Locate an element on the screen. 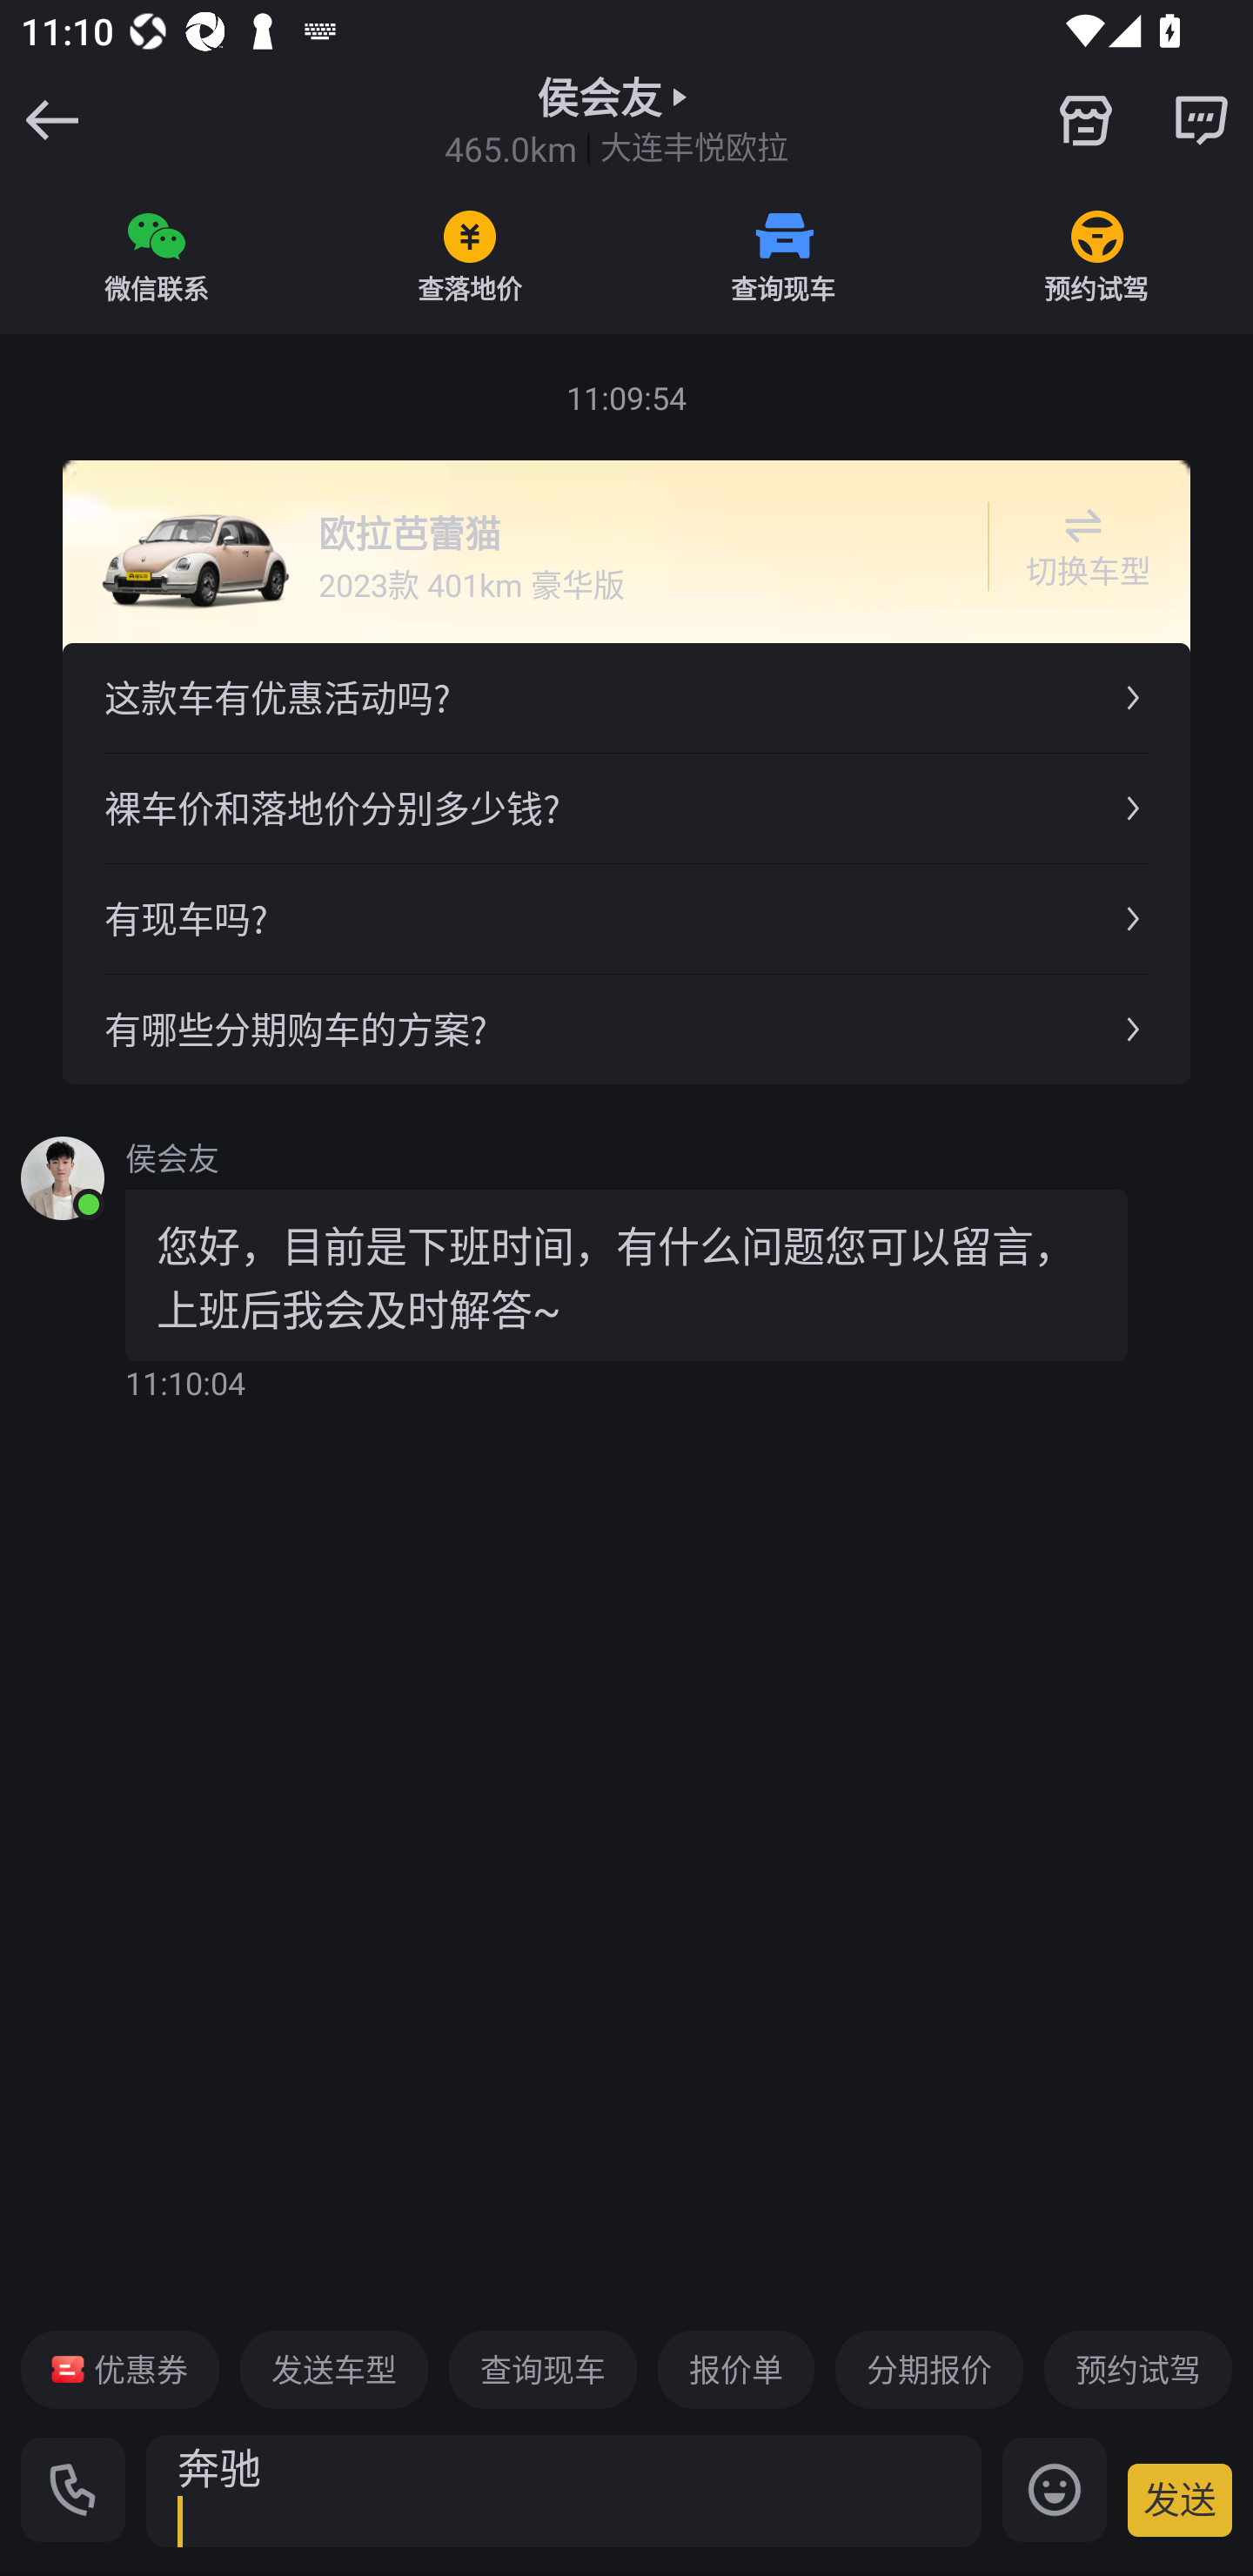  切换车型 is located at coordinates (1082, 547).